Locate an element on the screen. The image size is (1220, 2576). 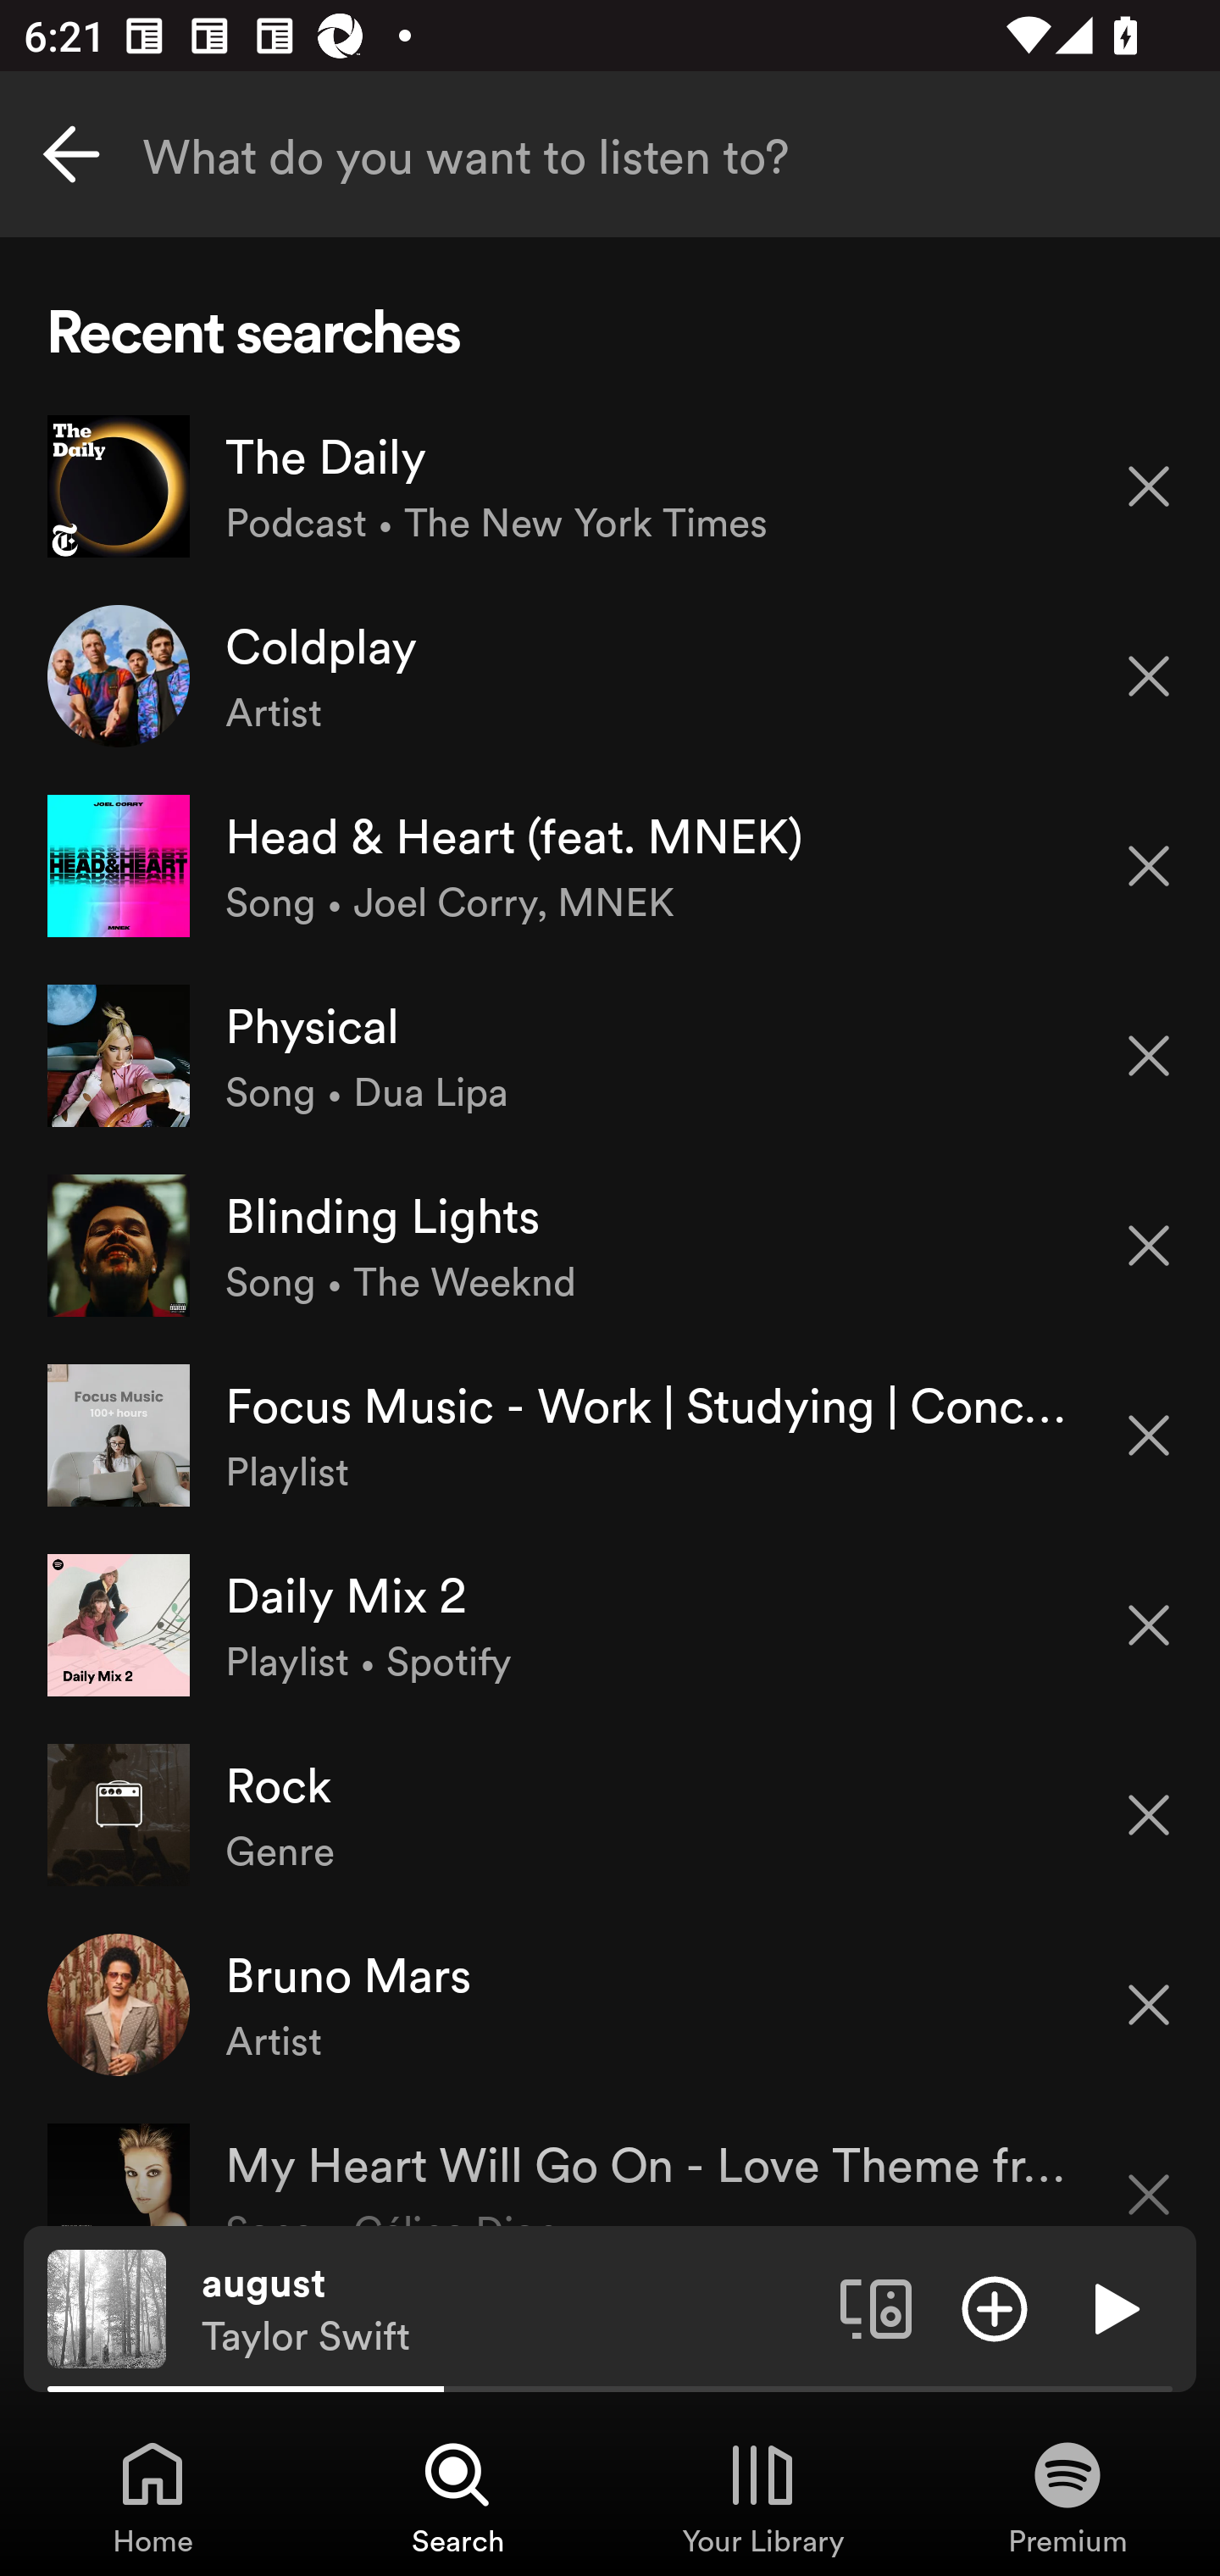
Remove is located at coordinates (1149, 676).